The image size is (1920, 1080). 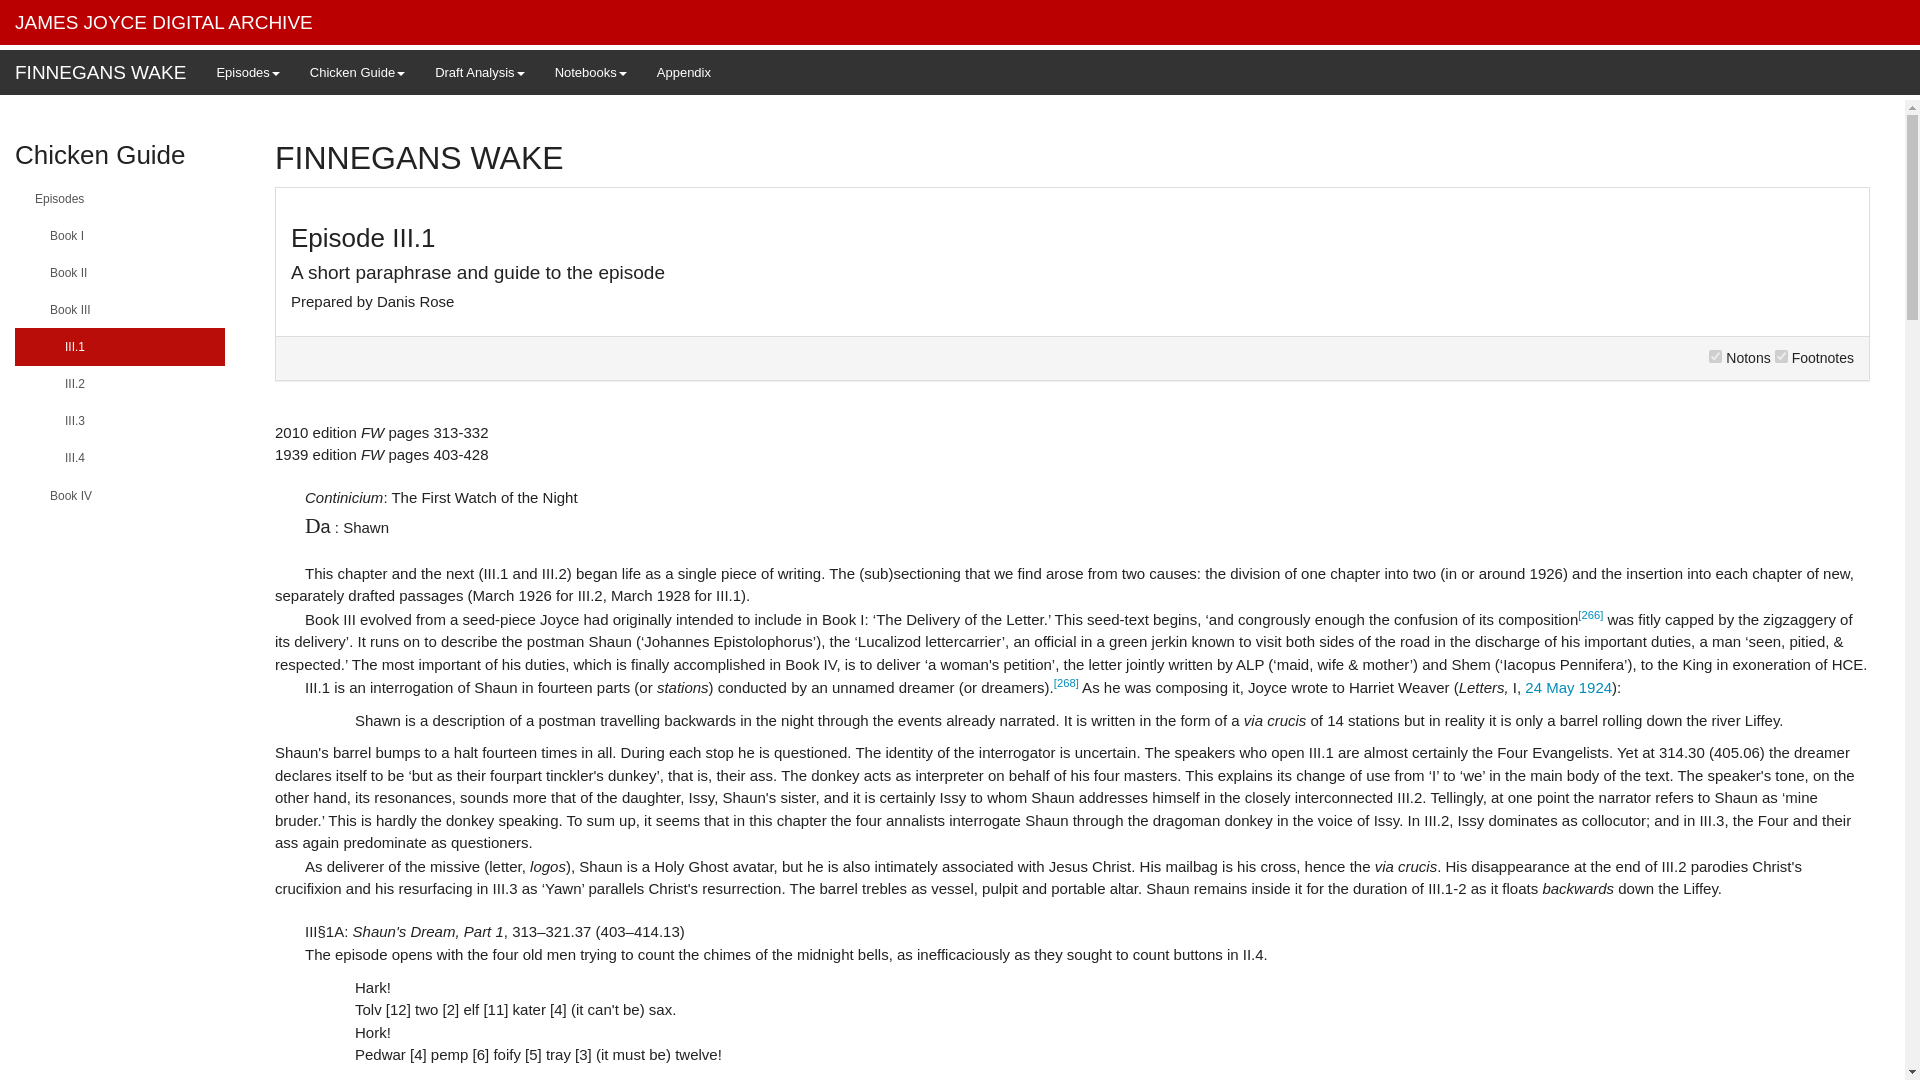 I want to click on Chicken Guide, so click(x=358, y=72).